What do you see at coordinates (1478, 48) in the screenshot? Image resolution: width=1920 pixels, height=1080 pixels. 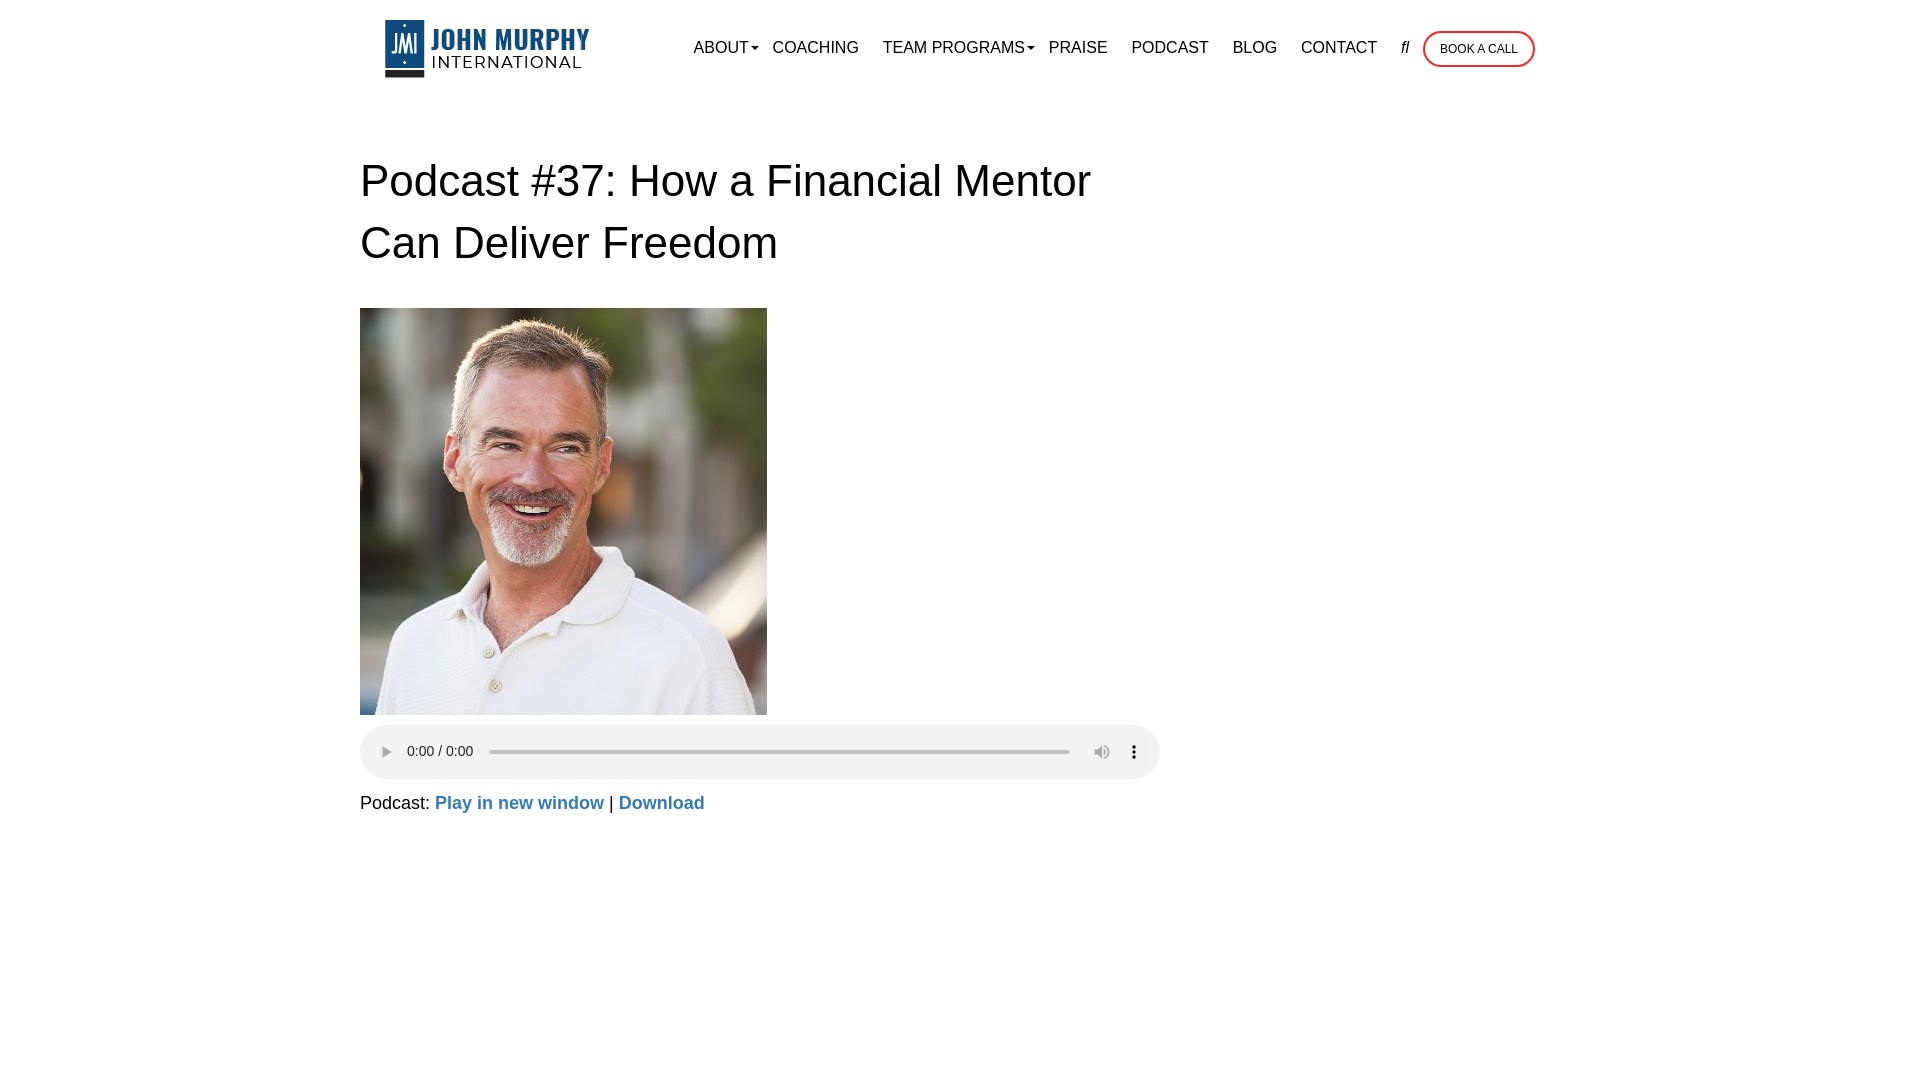 I see `BOOK A CALL` at bounding box center [1478, 48].